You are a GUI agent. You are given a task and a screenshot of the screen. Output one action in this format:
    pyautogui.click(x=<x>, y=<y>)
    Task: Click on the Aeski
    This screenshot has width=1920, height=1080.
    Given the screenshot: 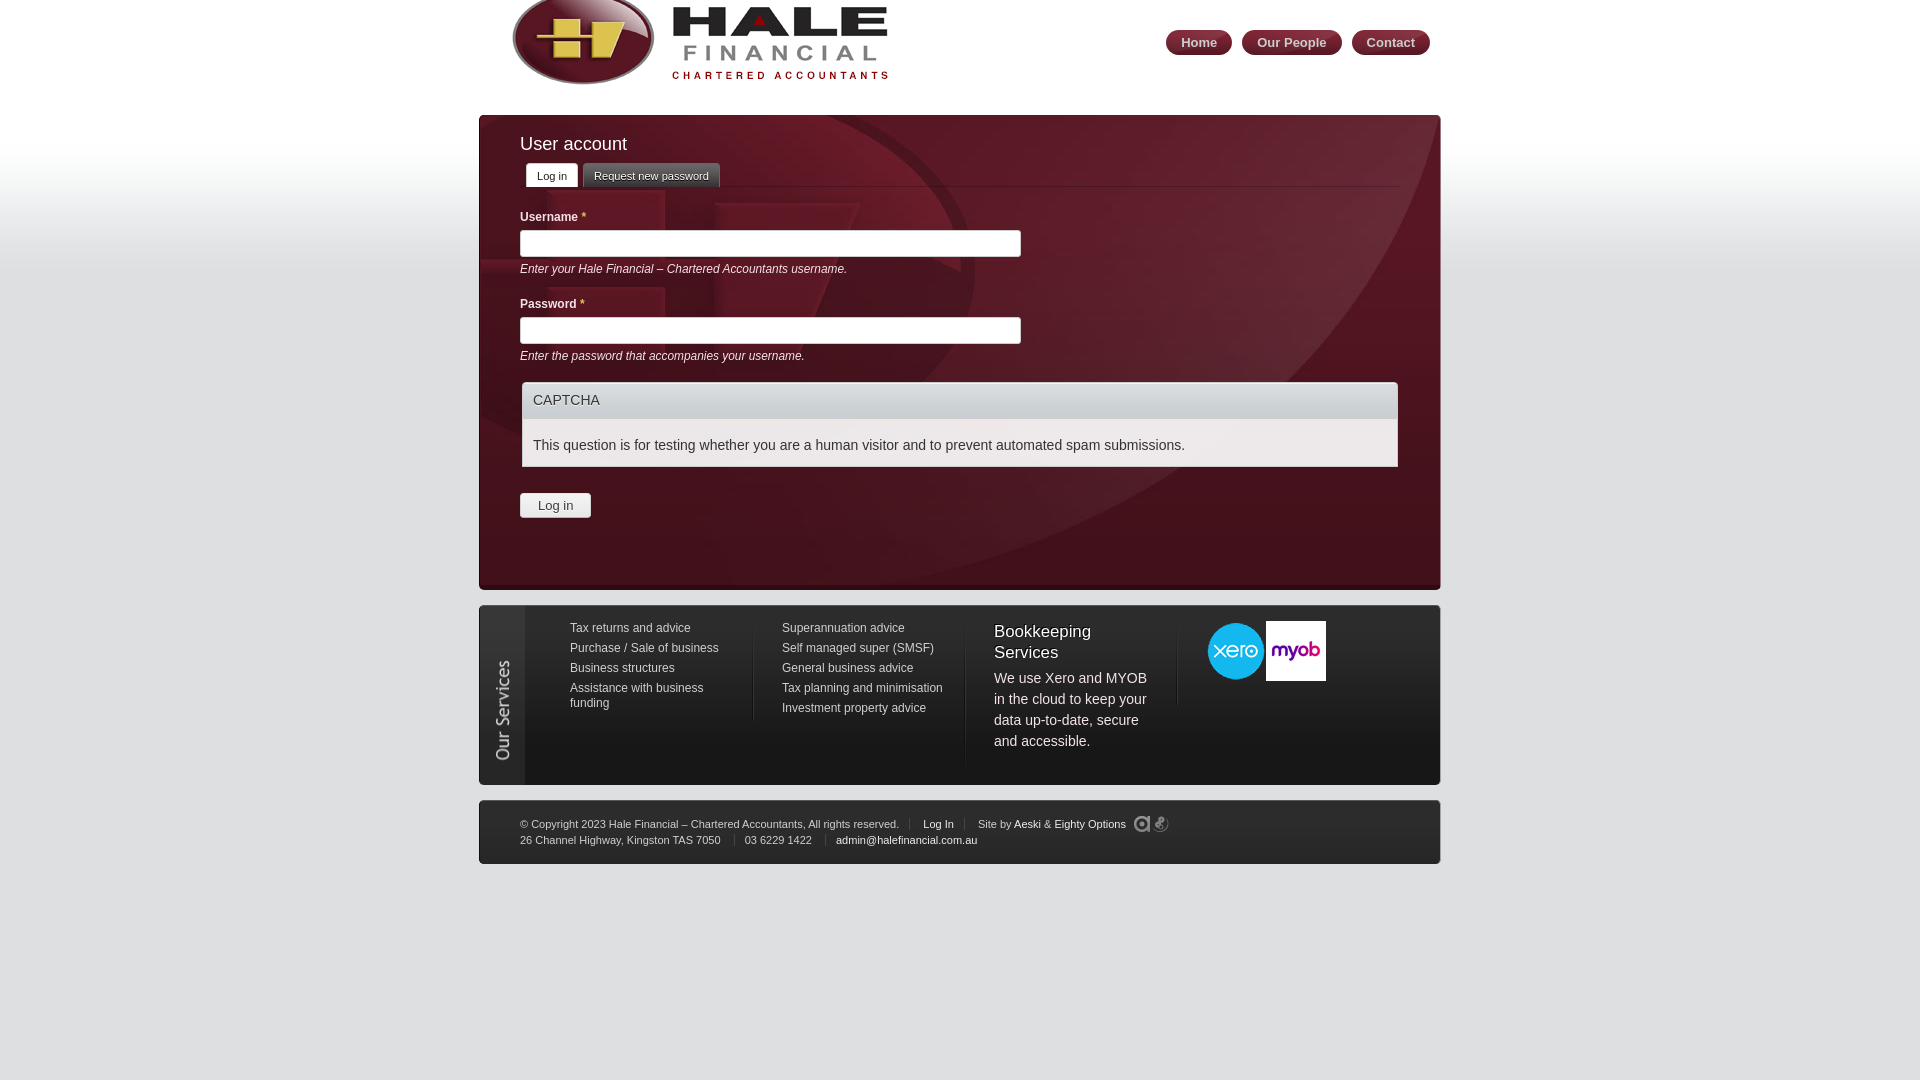 What is the action you would take?
    pyautogui.click(x=1027, y=824)
    